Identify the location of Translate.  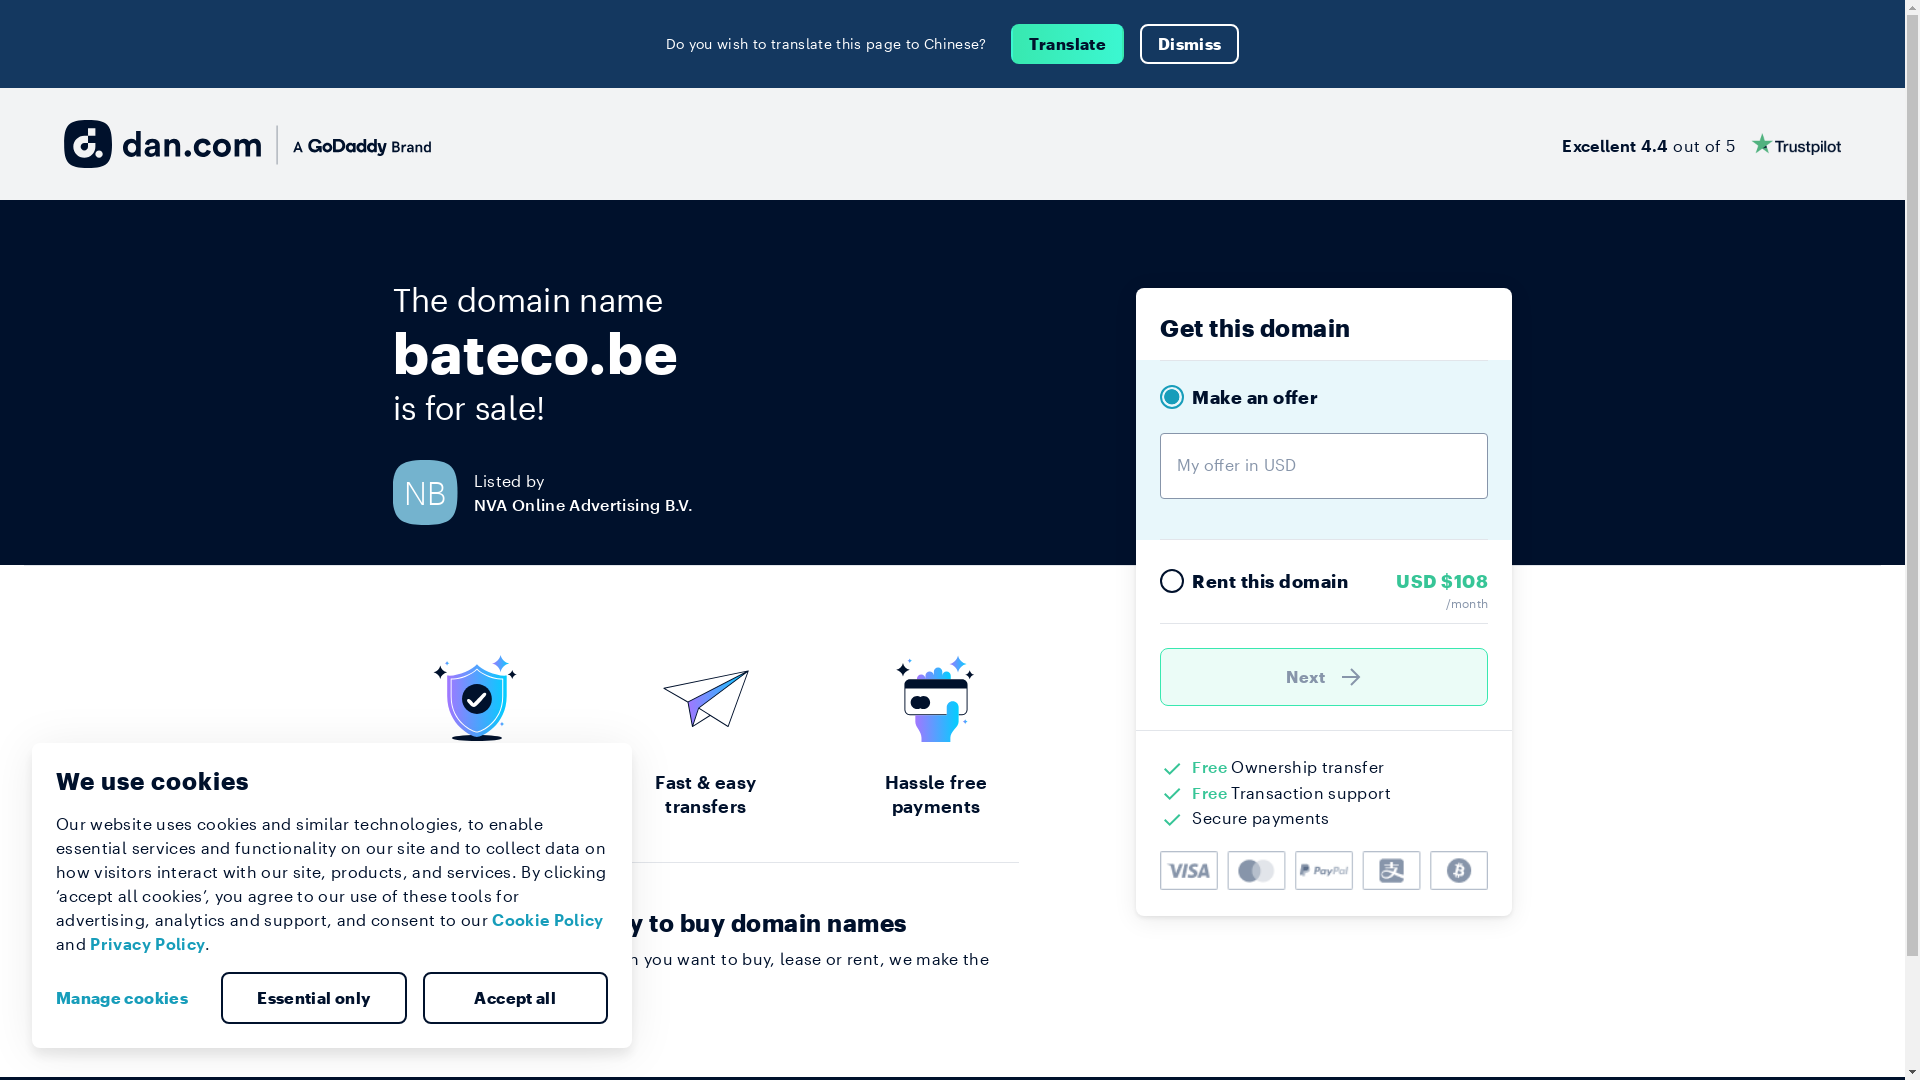
(1068, 44).